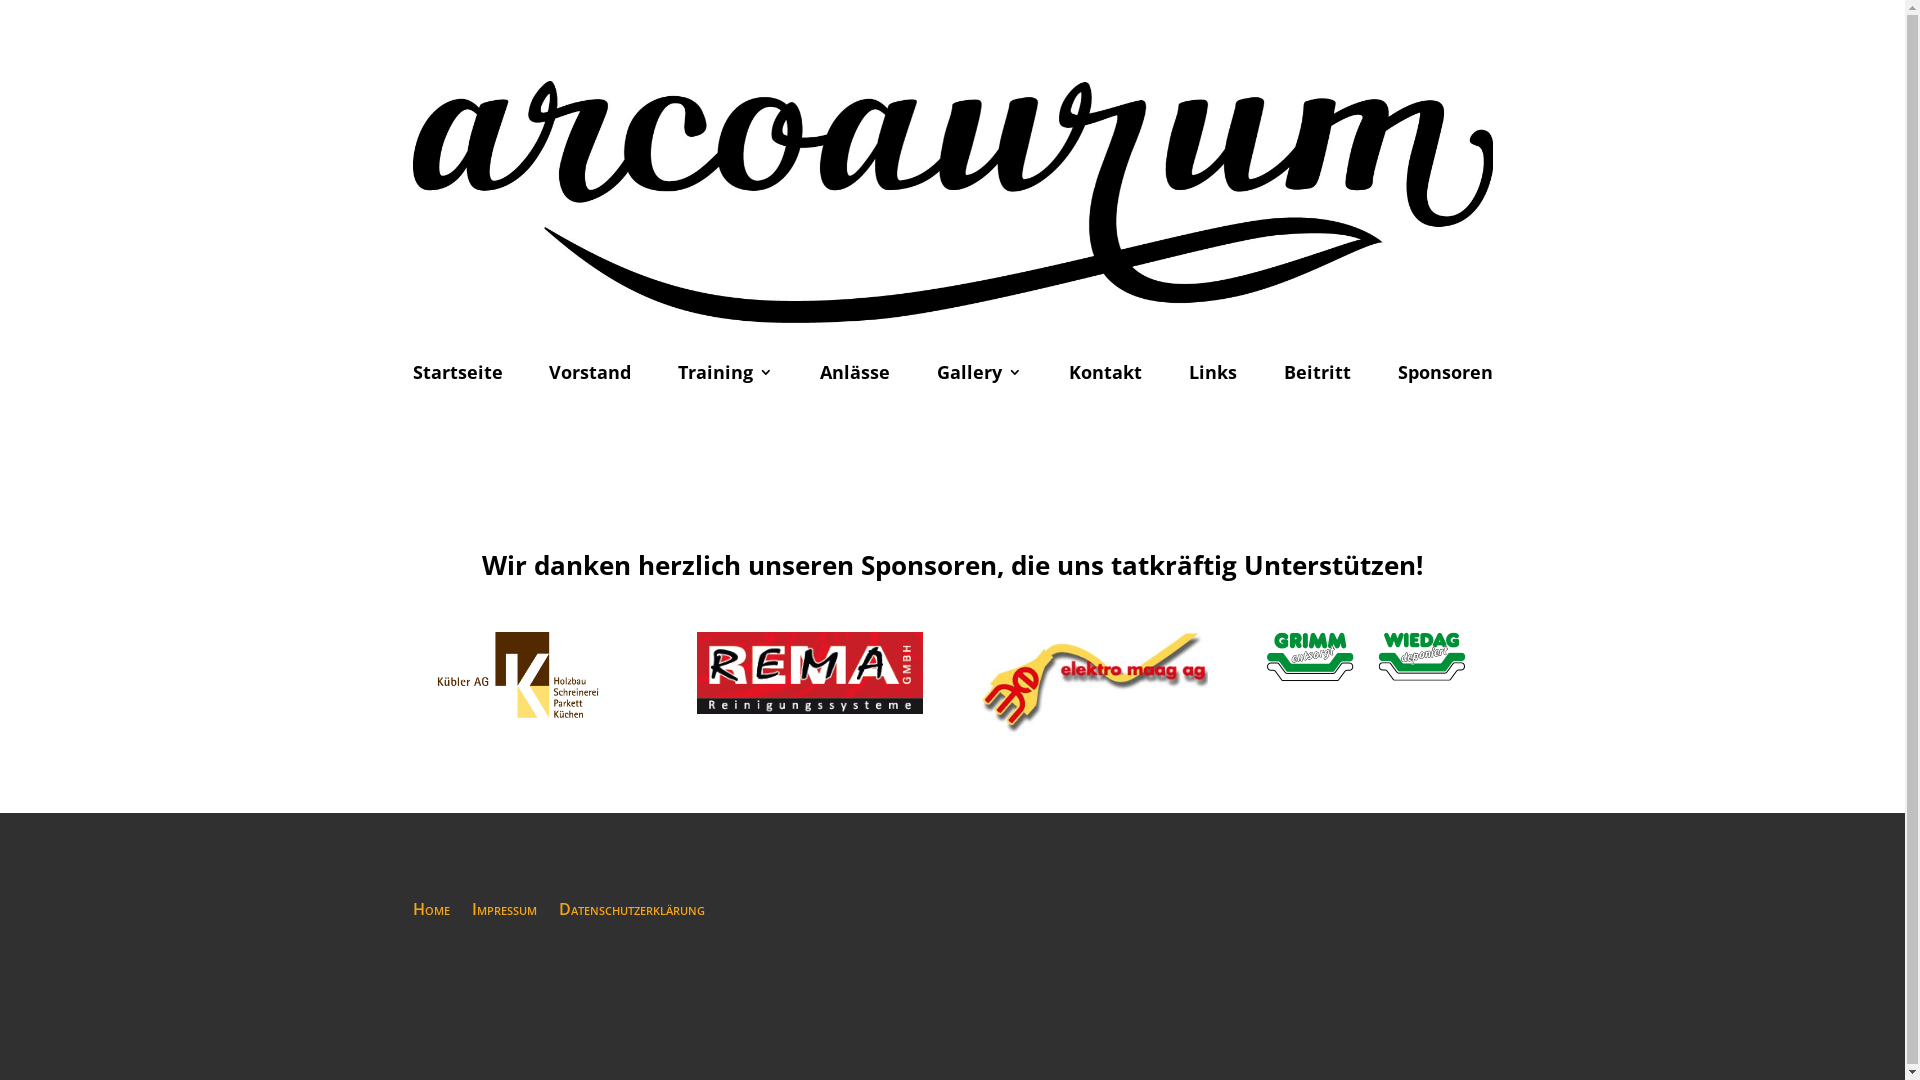  Describe the element at coordinates (1213, 376) in the screenshot. I see `Links` at that location.